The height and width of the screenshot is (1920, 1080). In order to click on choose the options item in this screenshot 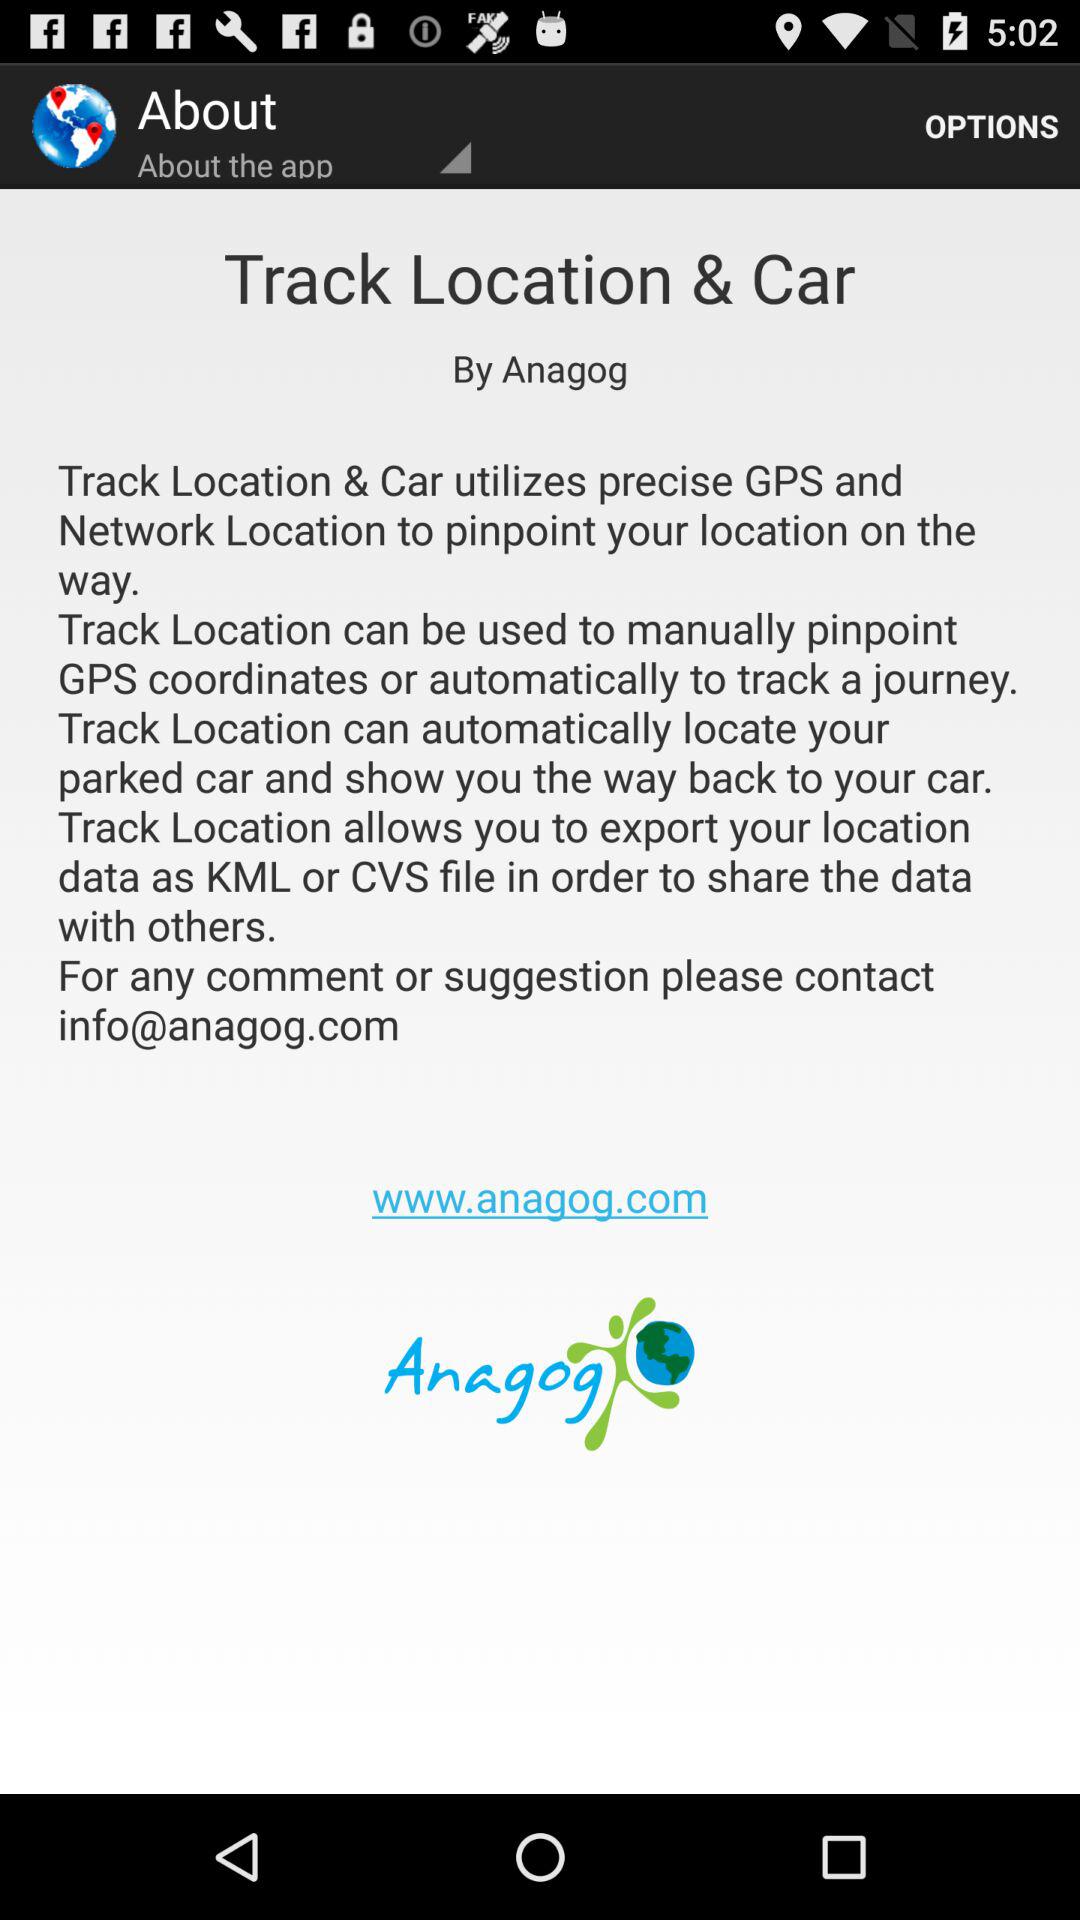, I will do `click(992, 126)`.